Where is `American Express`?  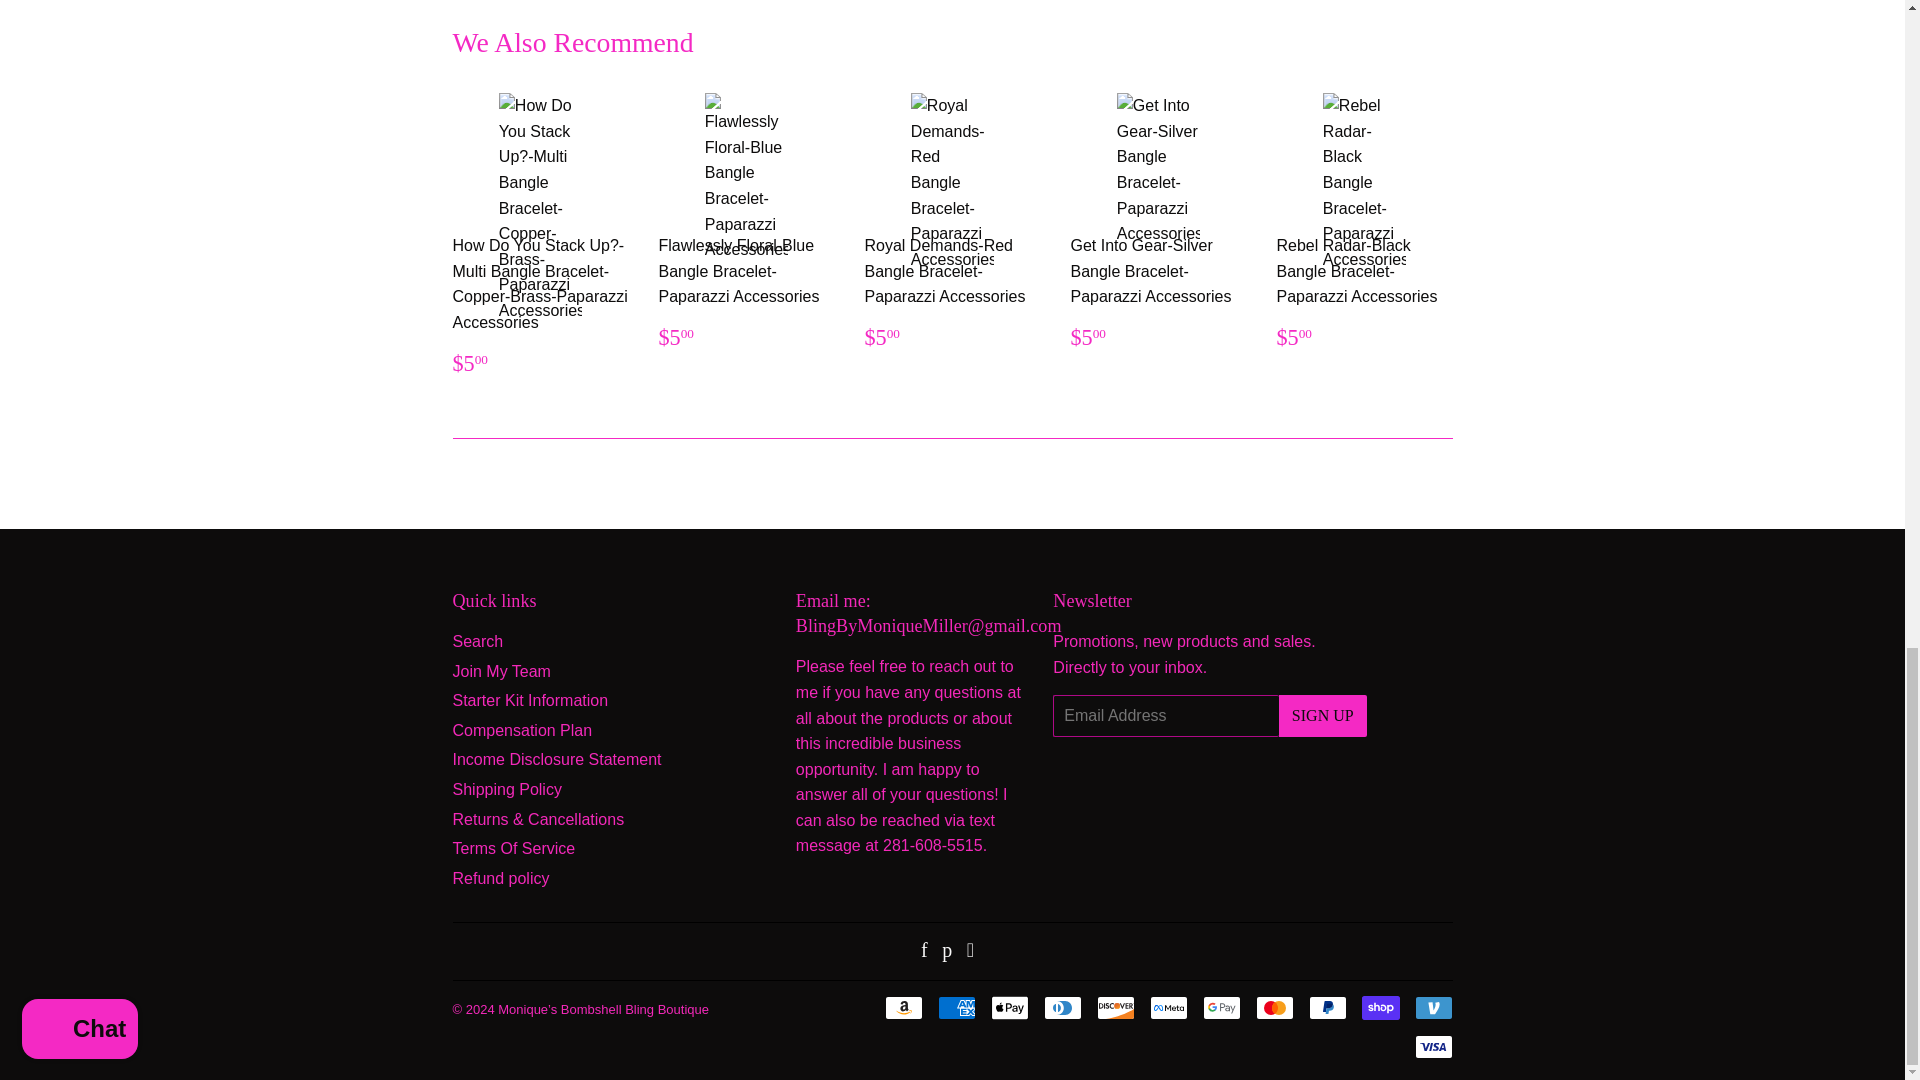 American Express is located at coordinates (956, 1007).